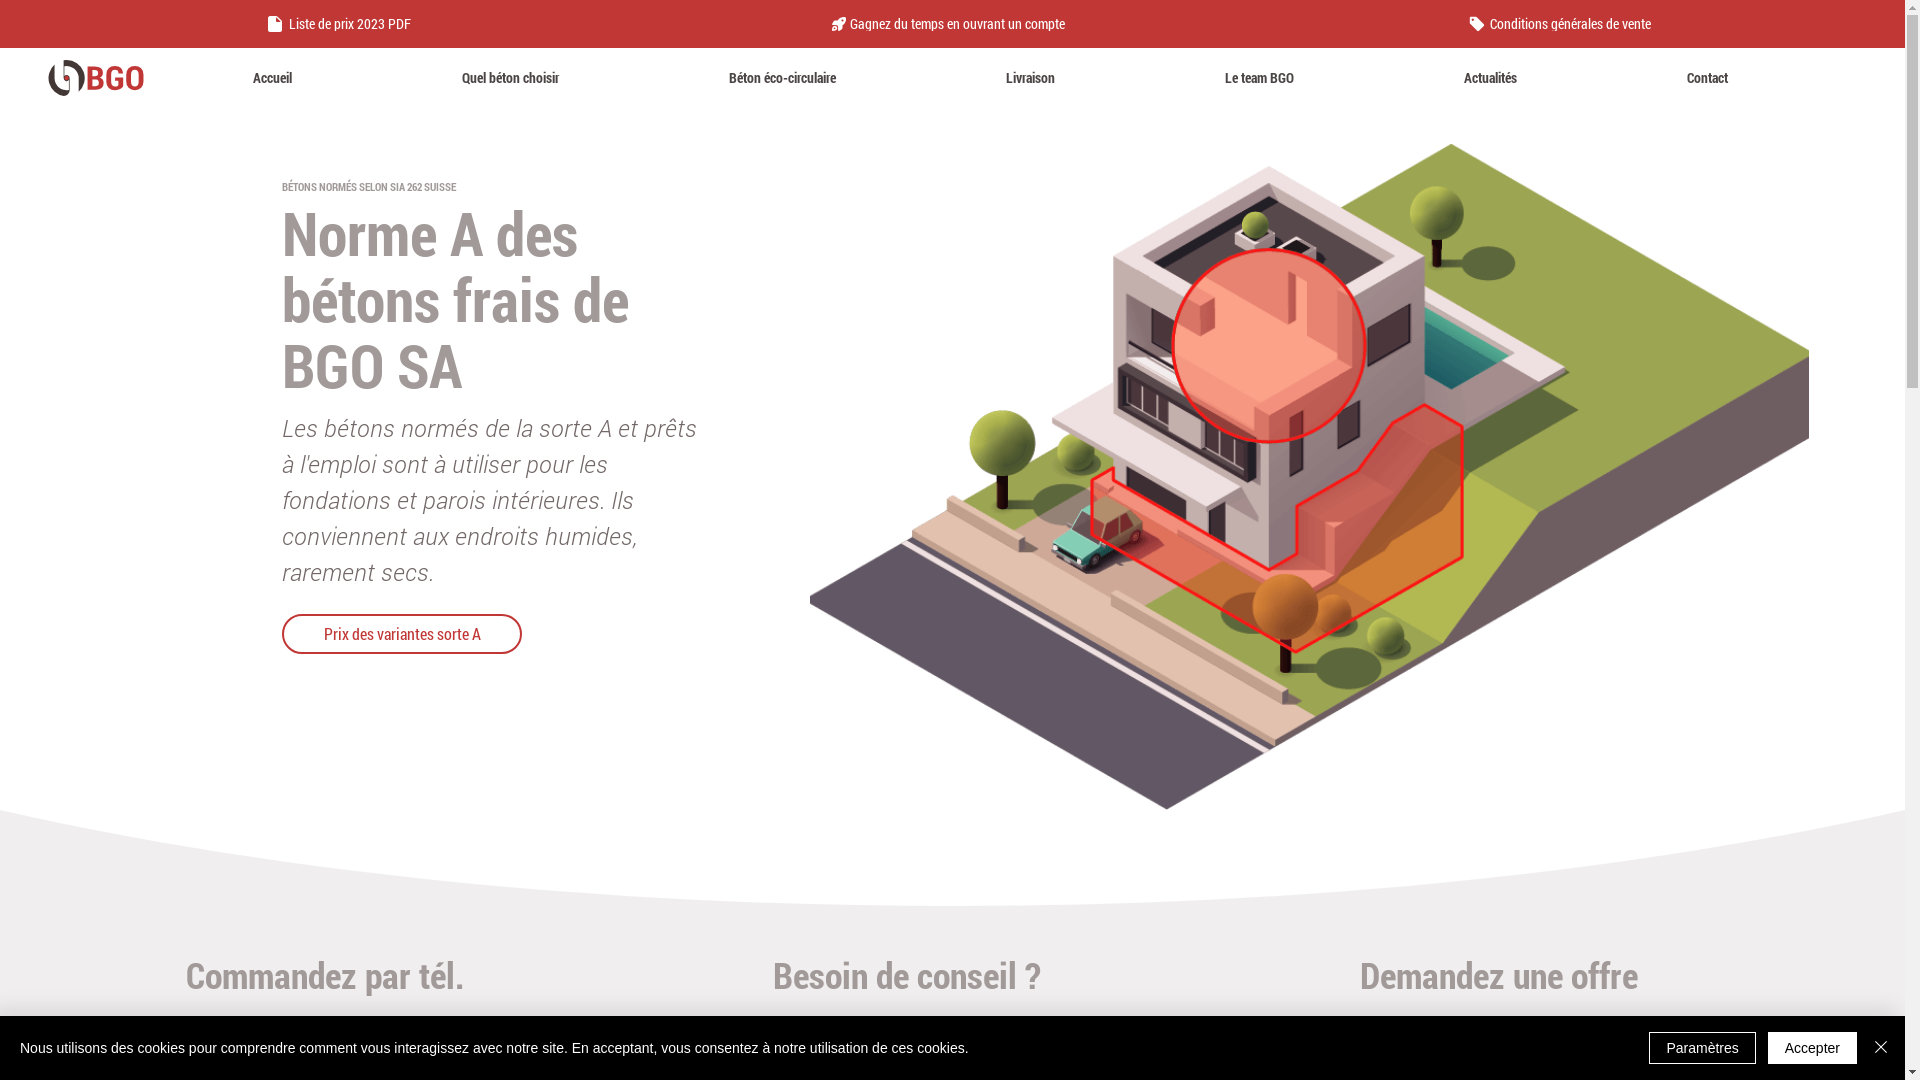 The height and width of the screenshot is (1080, 1920). I want to click on Accepter, so click(1812, 1048).